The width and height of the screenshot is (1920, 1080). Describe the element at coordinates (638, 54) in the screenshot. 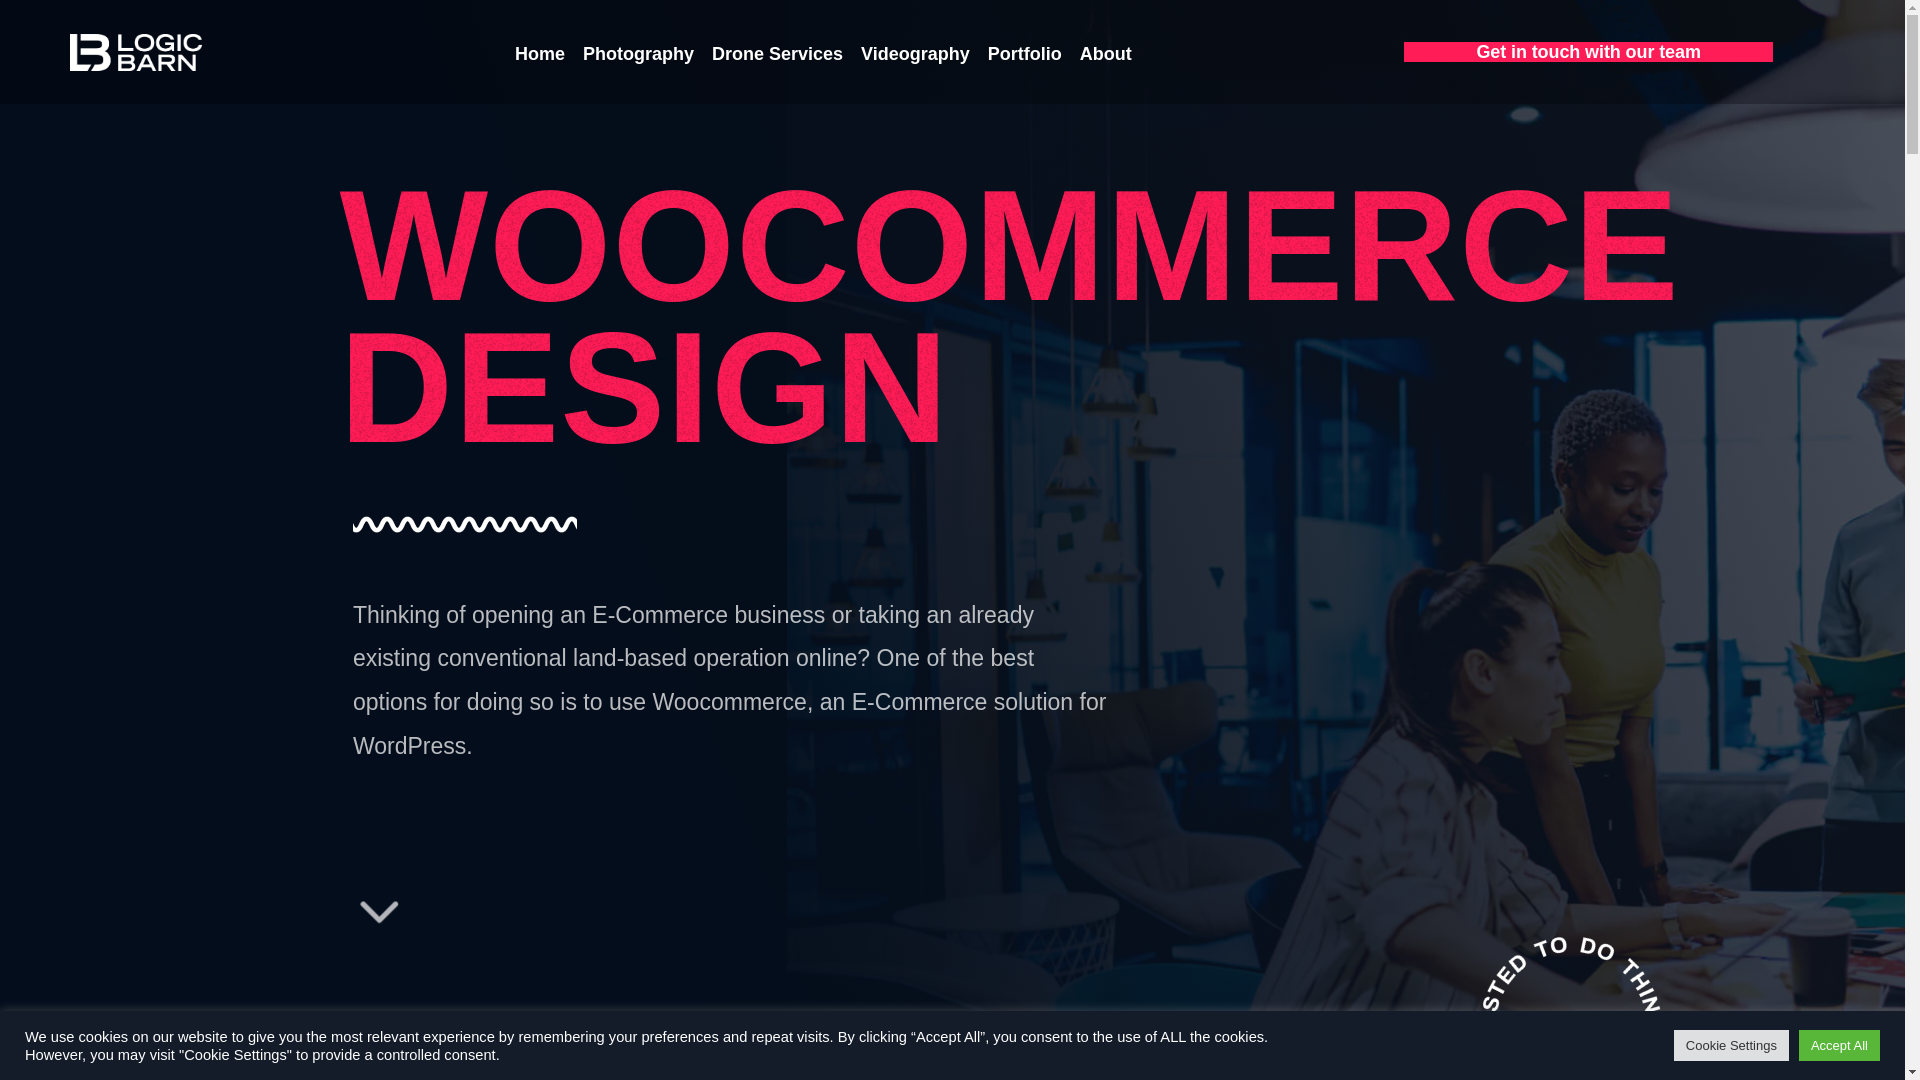

I see `Photography` at that location.